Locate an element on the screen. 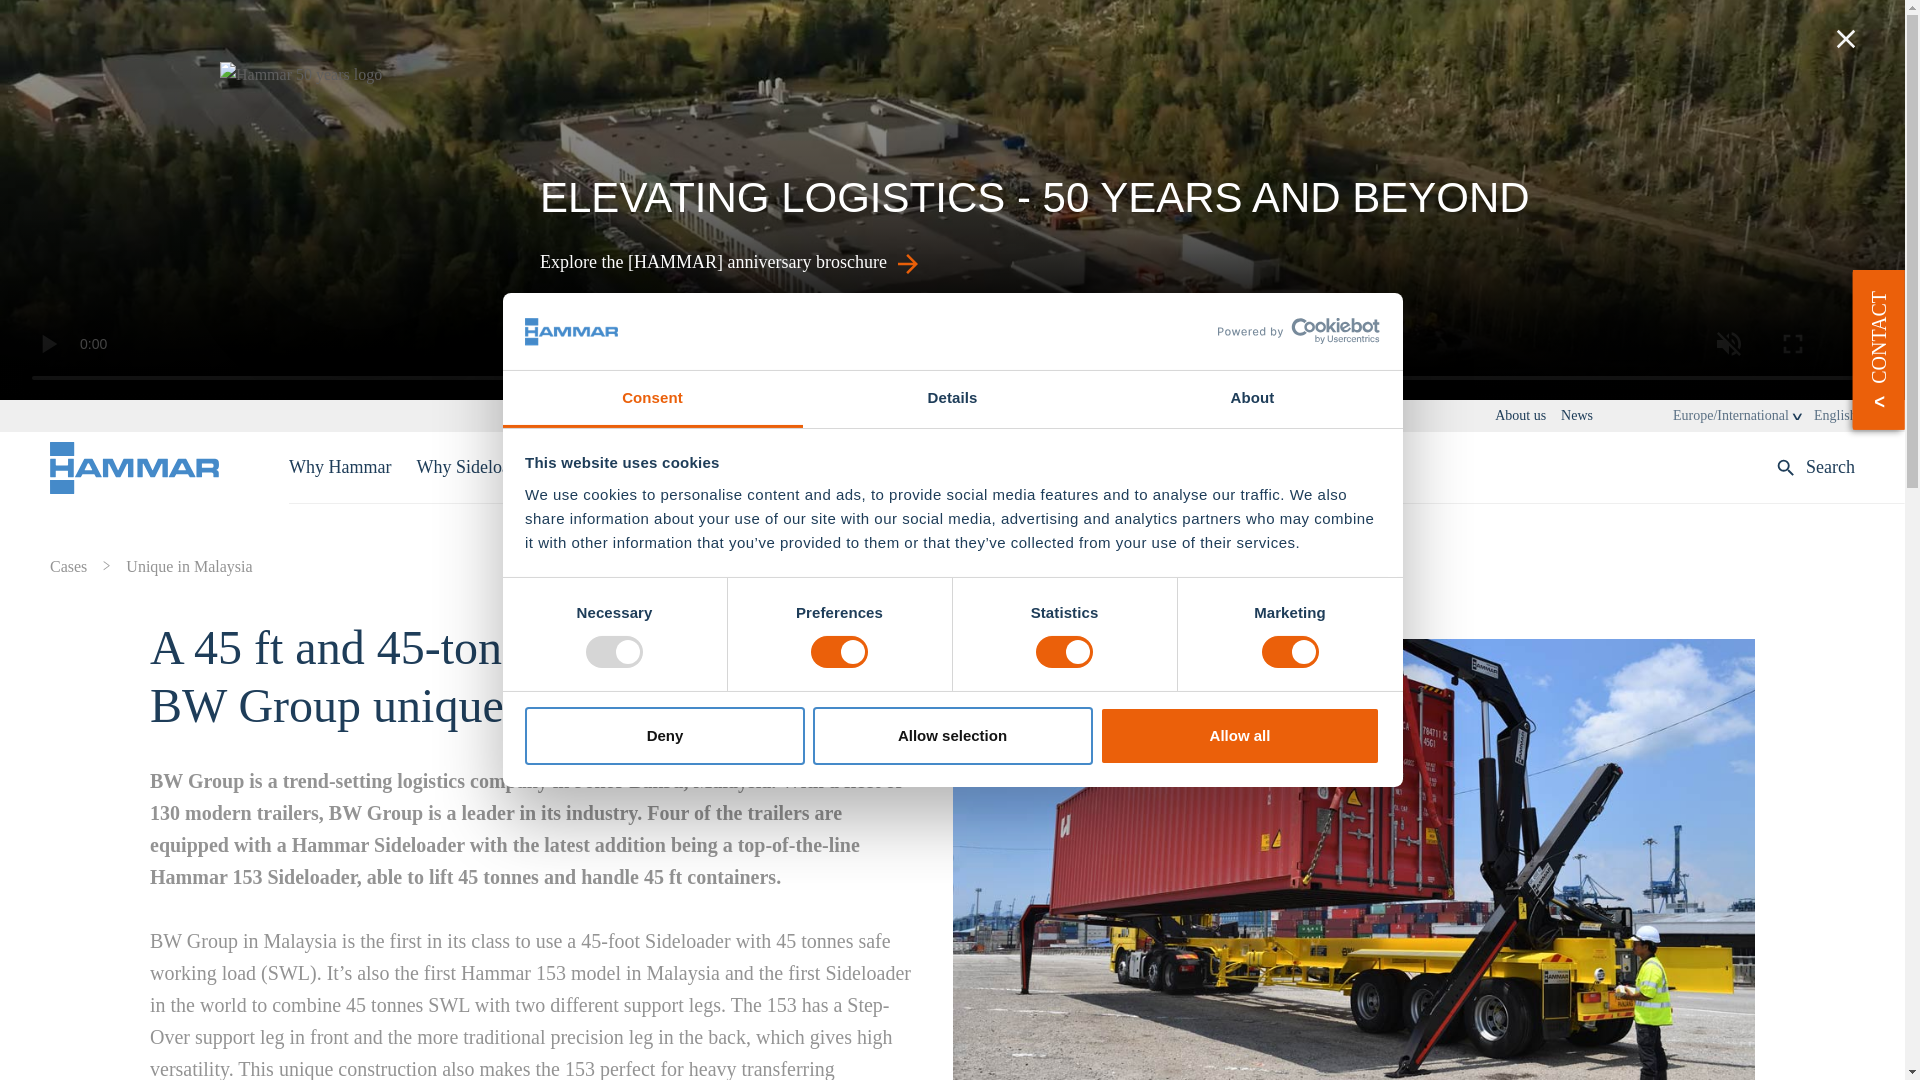 The width and height of the screenshot is (1920, 1080). About is located at coordinates (1252, 399).